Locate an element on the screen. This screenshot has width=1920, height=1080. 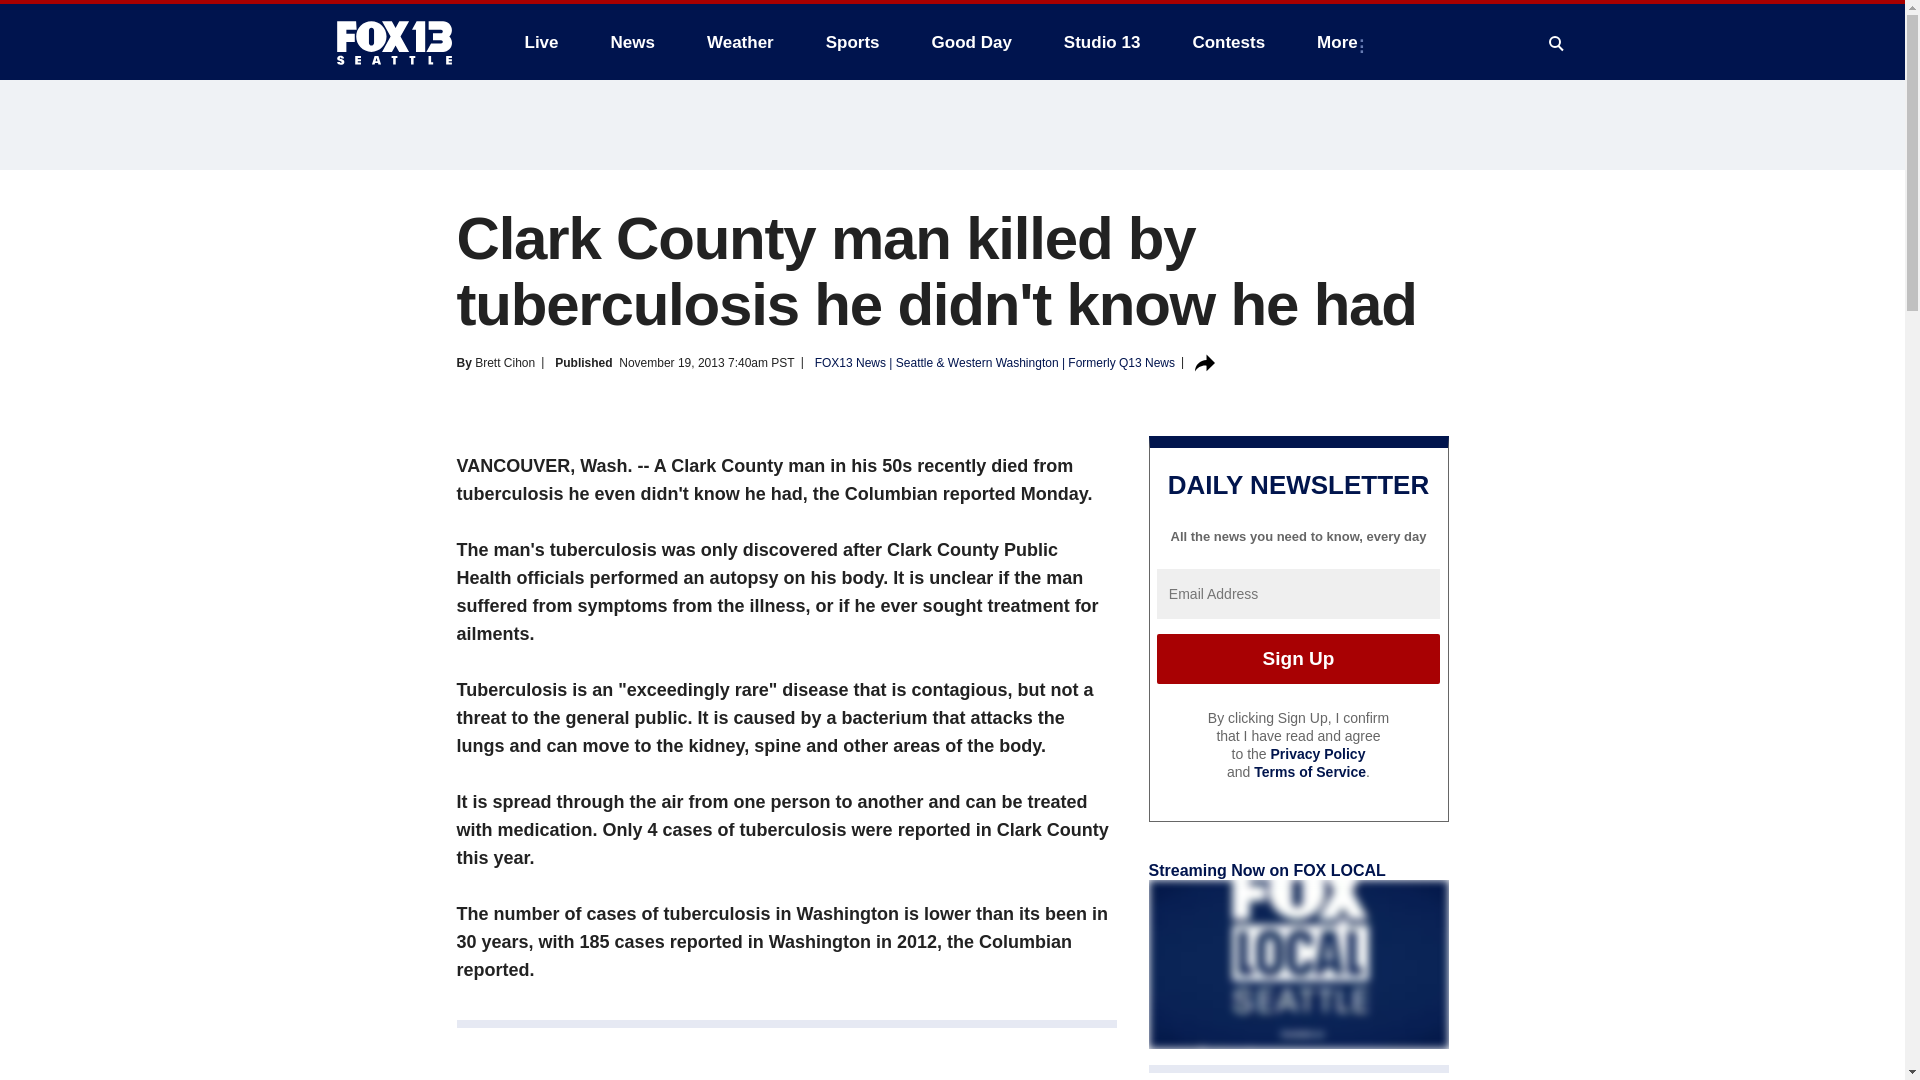
Studio 13 is located at coordinates (1102, 42).